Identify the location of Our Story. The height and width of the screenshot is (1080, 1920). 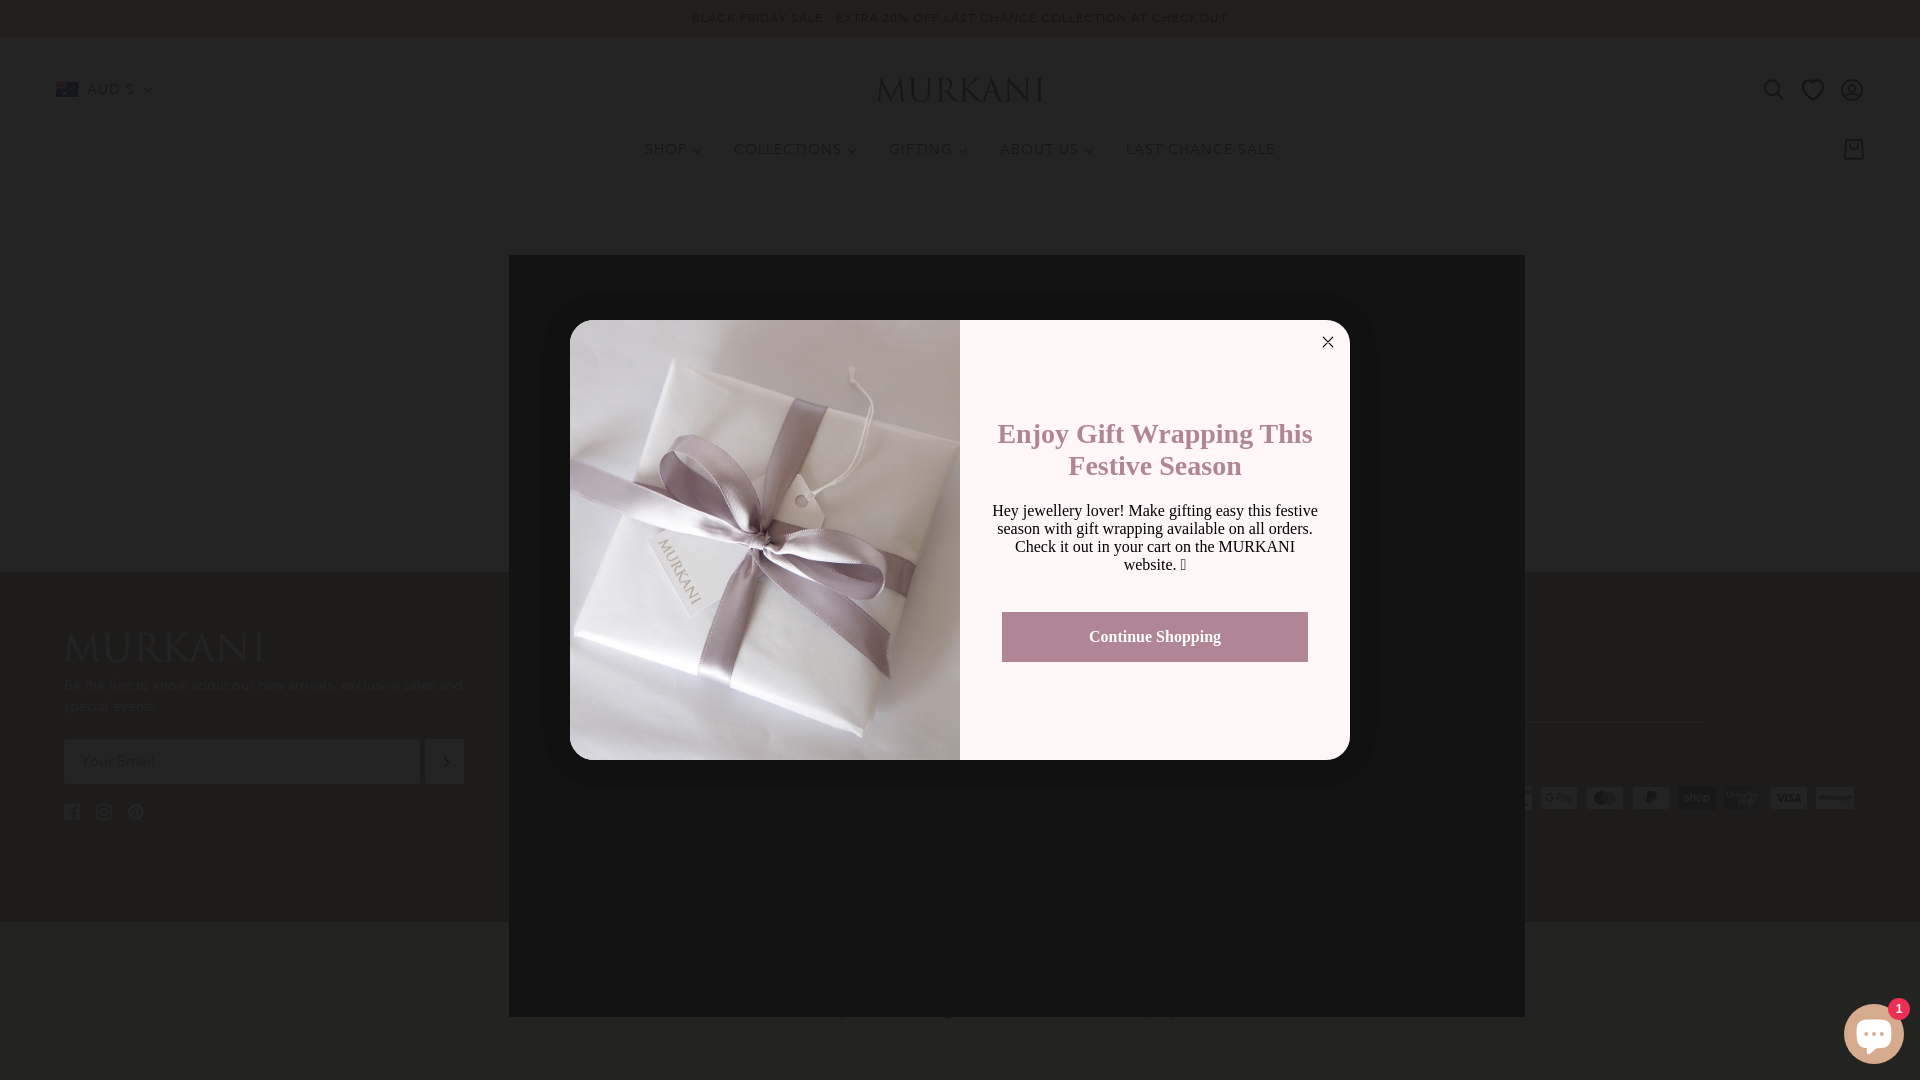
(635, 673).